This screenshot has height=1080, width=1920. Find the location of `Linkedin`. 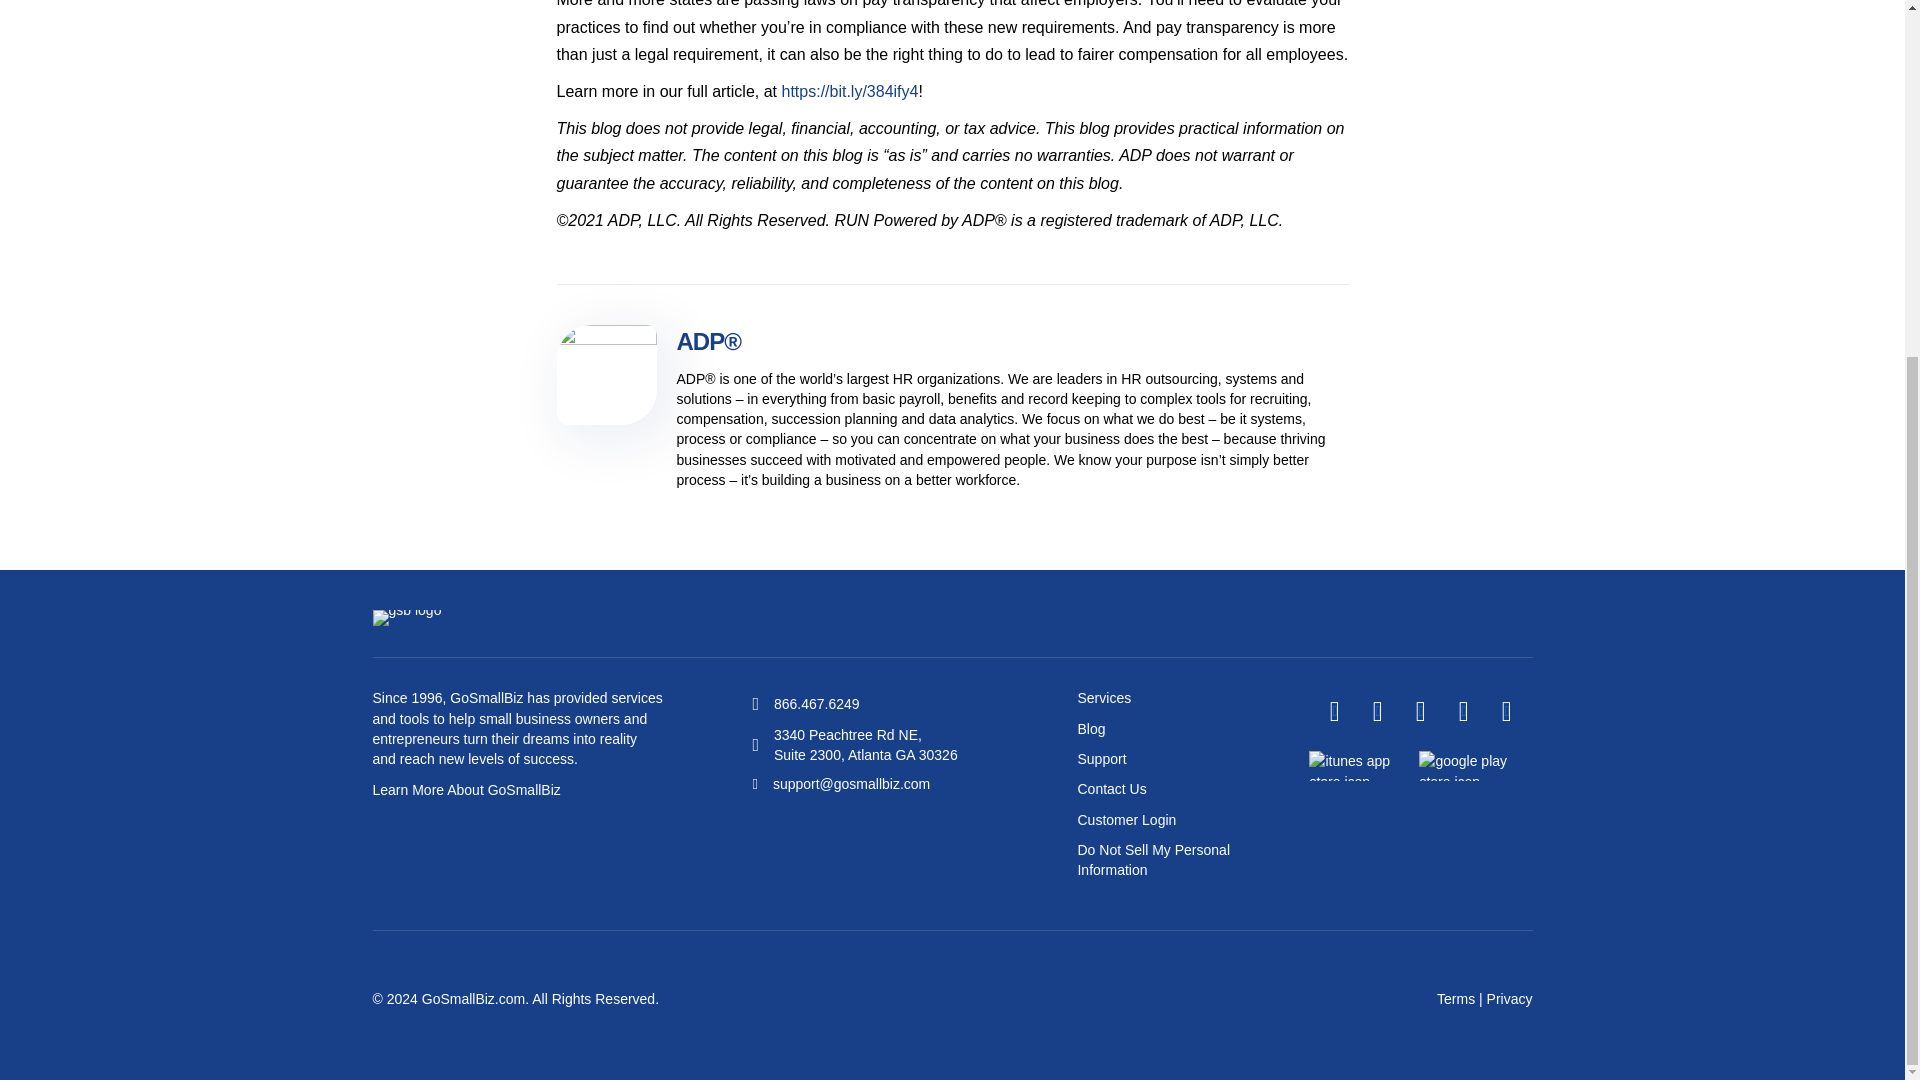

Linkedin is located at coordinates (1420, 711).